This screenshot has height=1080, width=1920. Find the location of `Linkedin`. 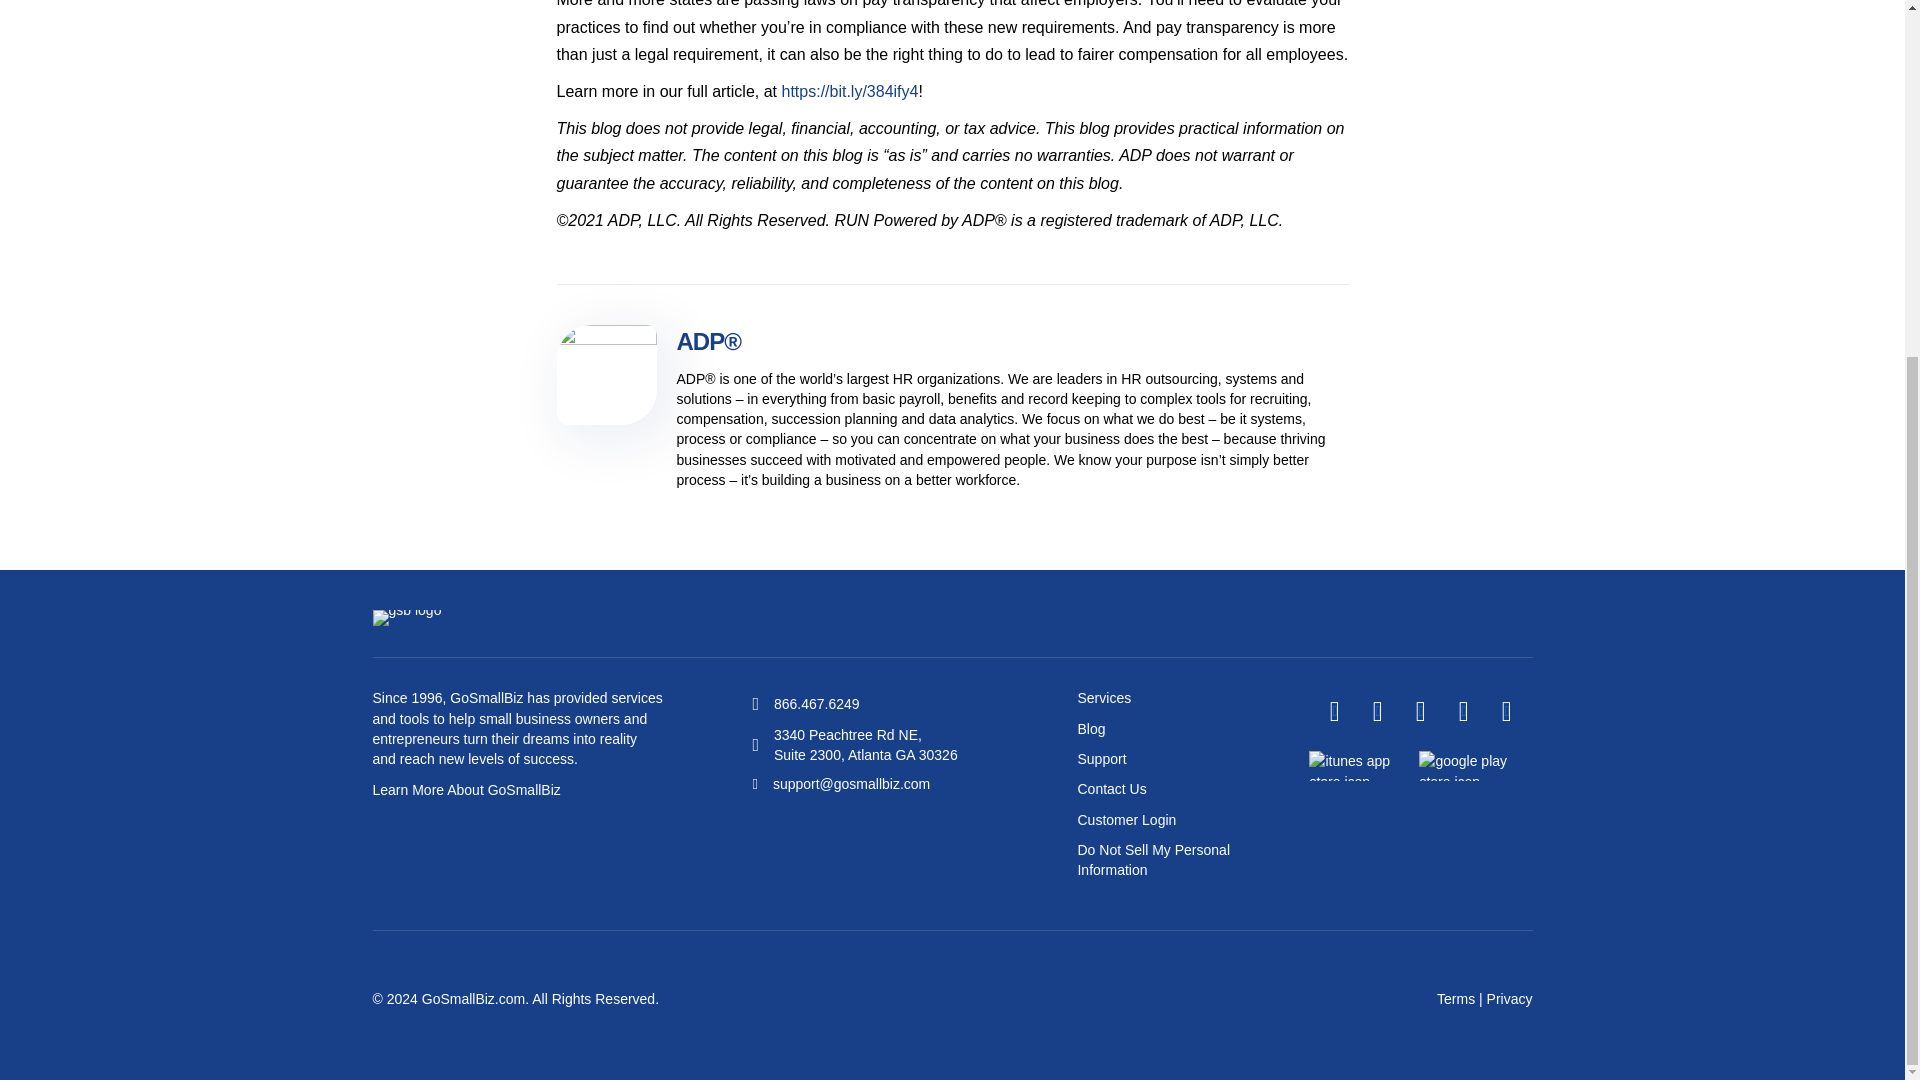

Linkedin is located at coordinates (1420, 711).